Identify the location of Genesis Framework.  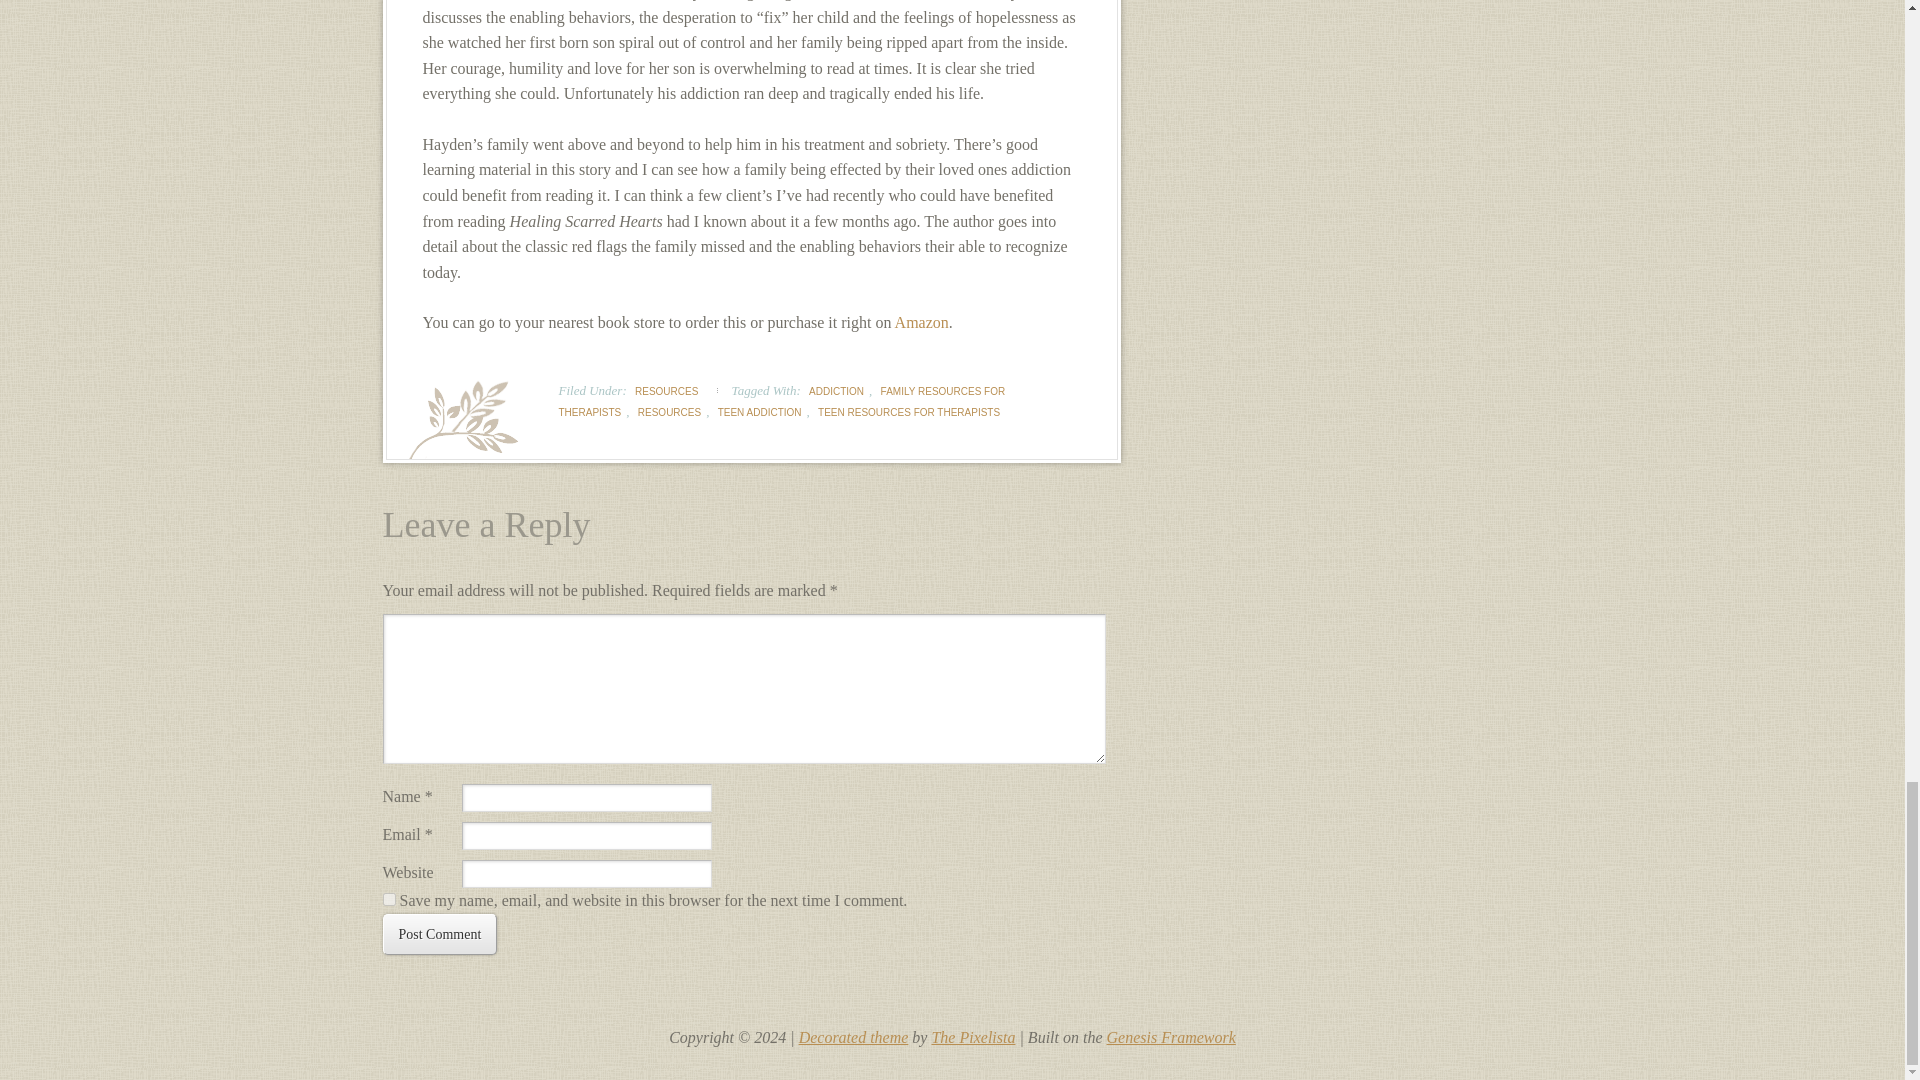
(1172, 1038).